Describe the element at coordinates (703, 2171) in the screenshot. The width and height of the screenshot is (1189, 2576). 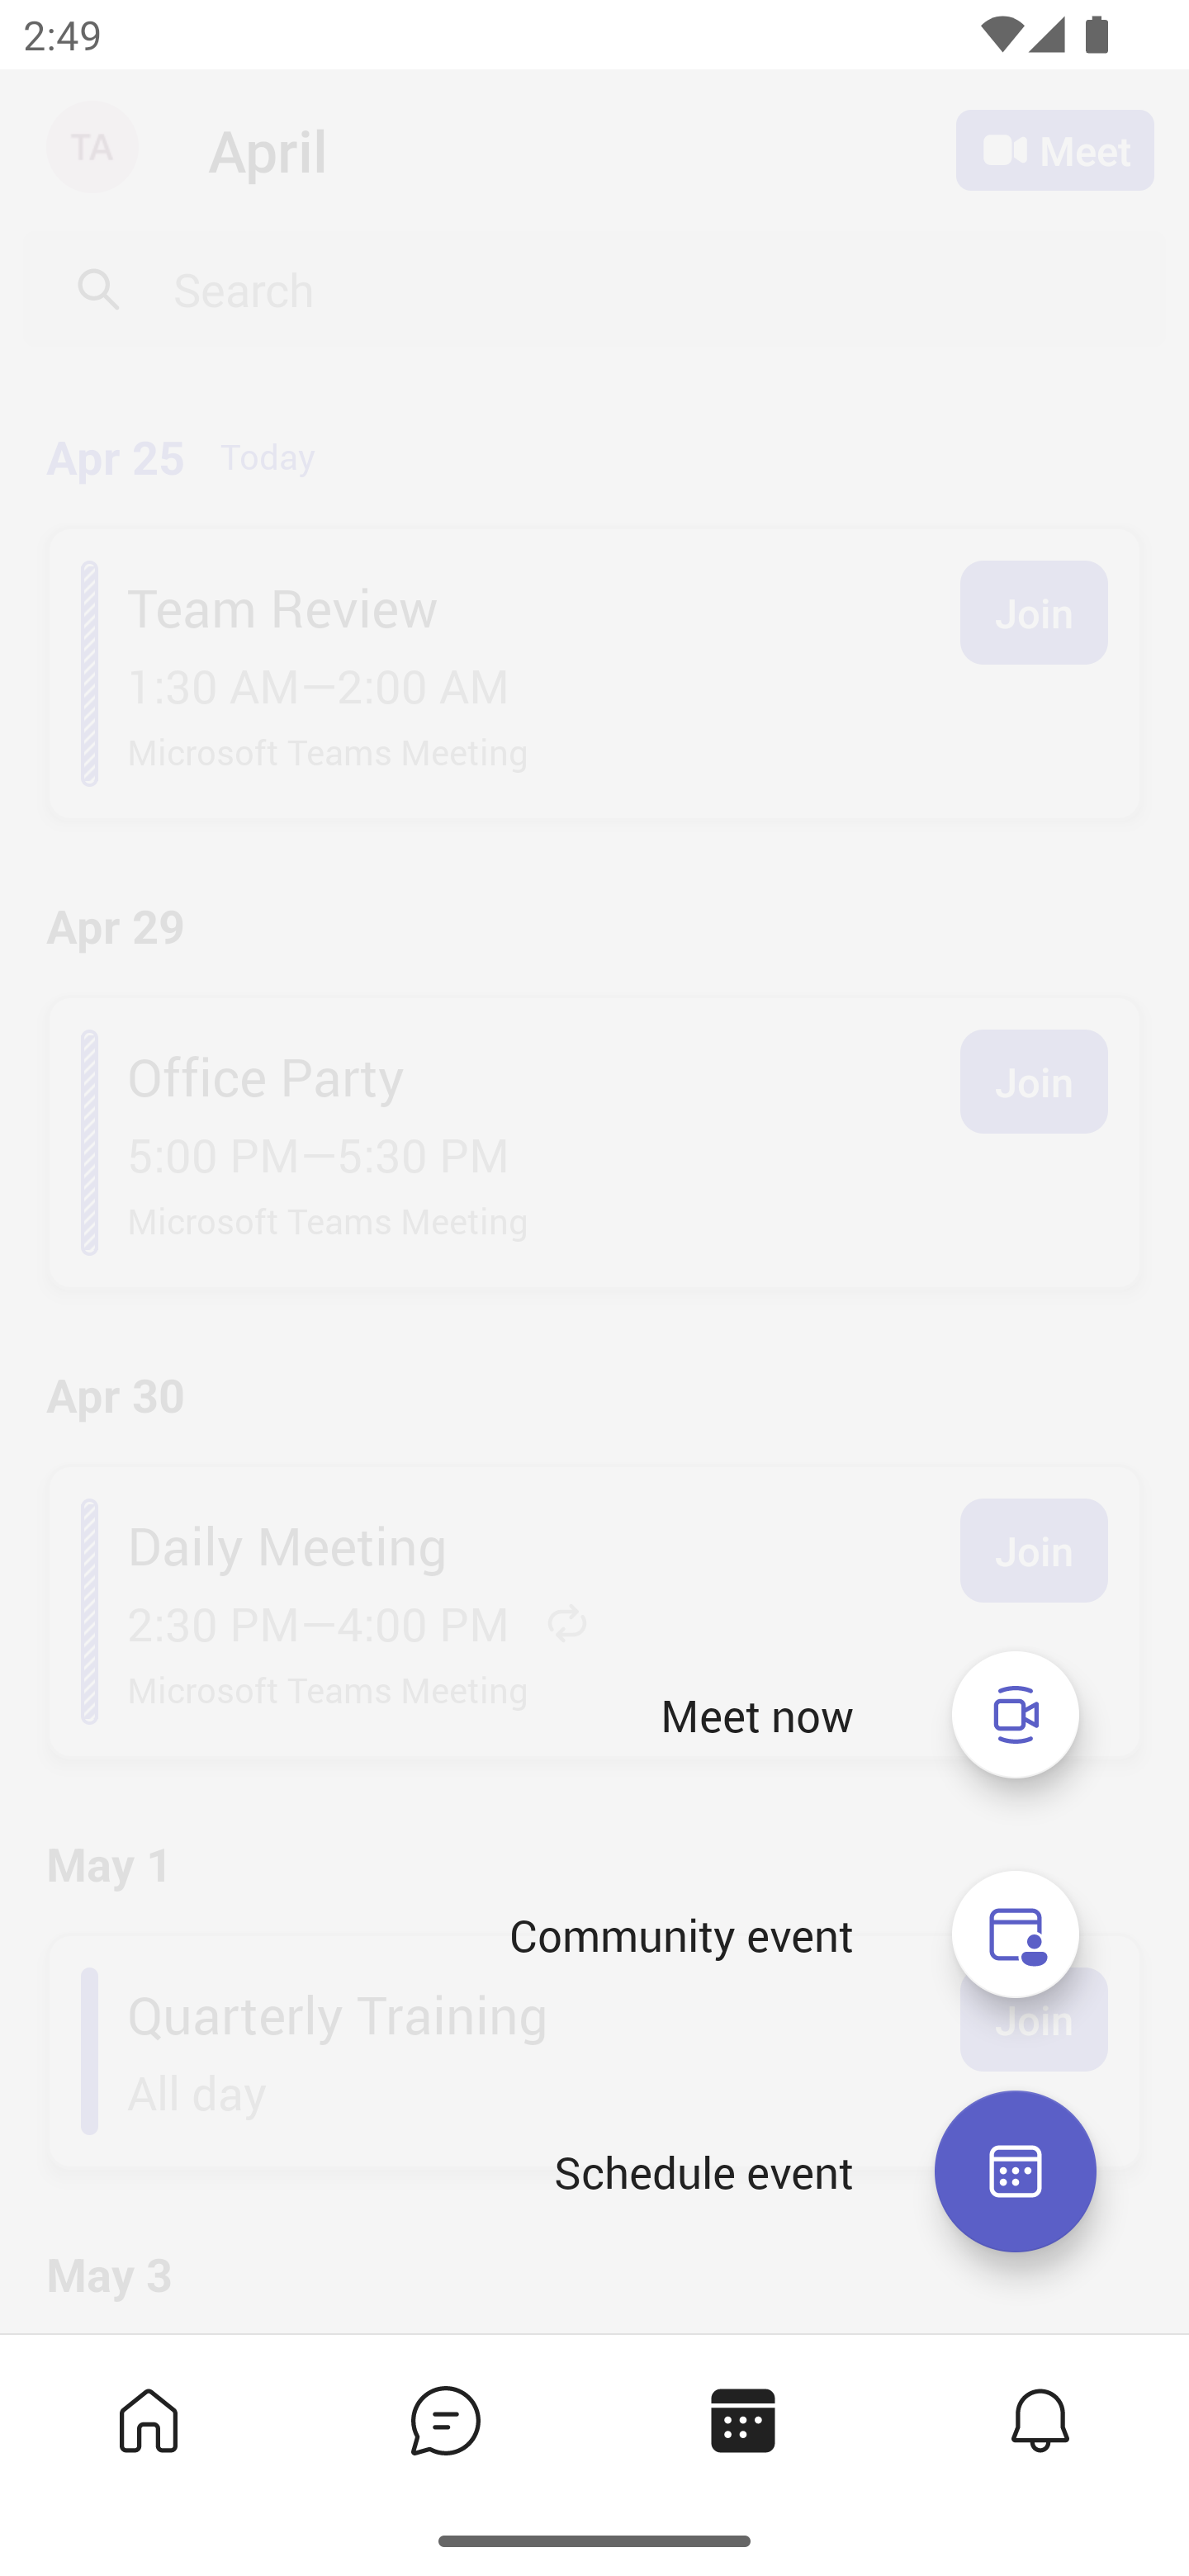
I see `Schedule event` at that location.